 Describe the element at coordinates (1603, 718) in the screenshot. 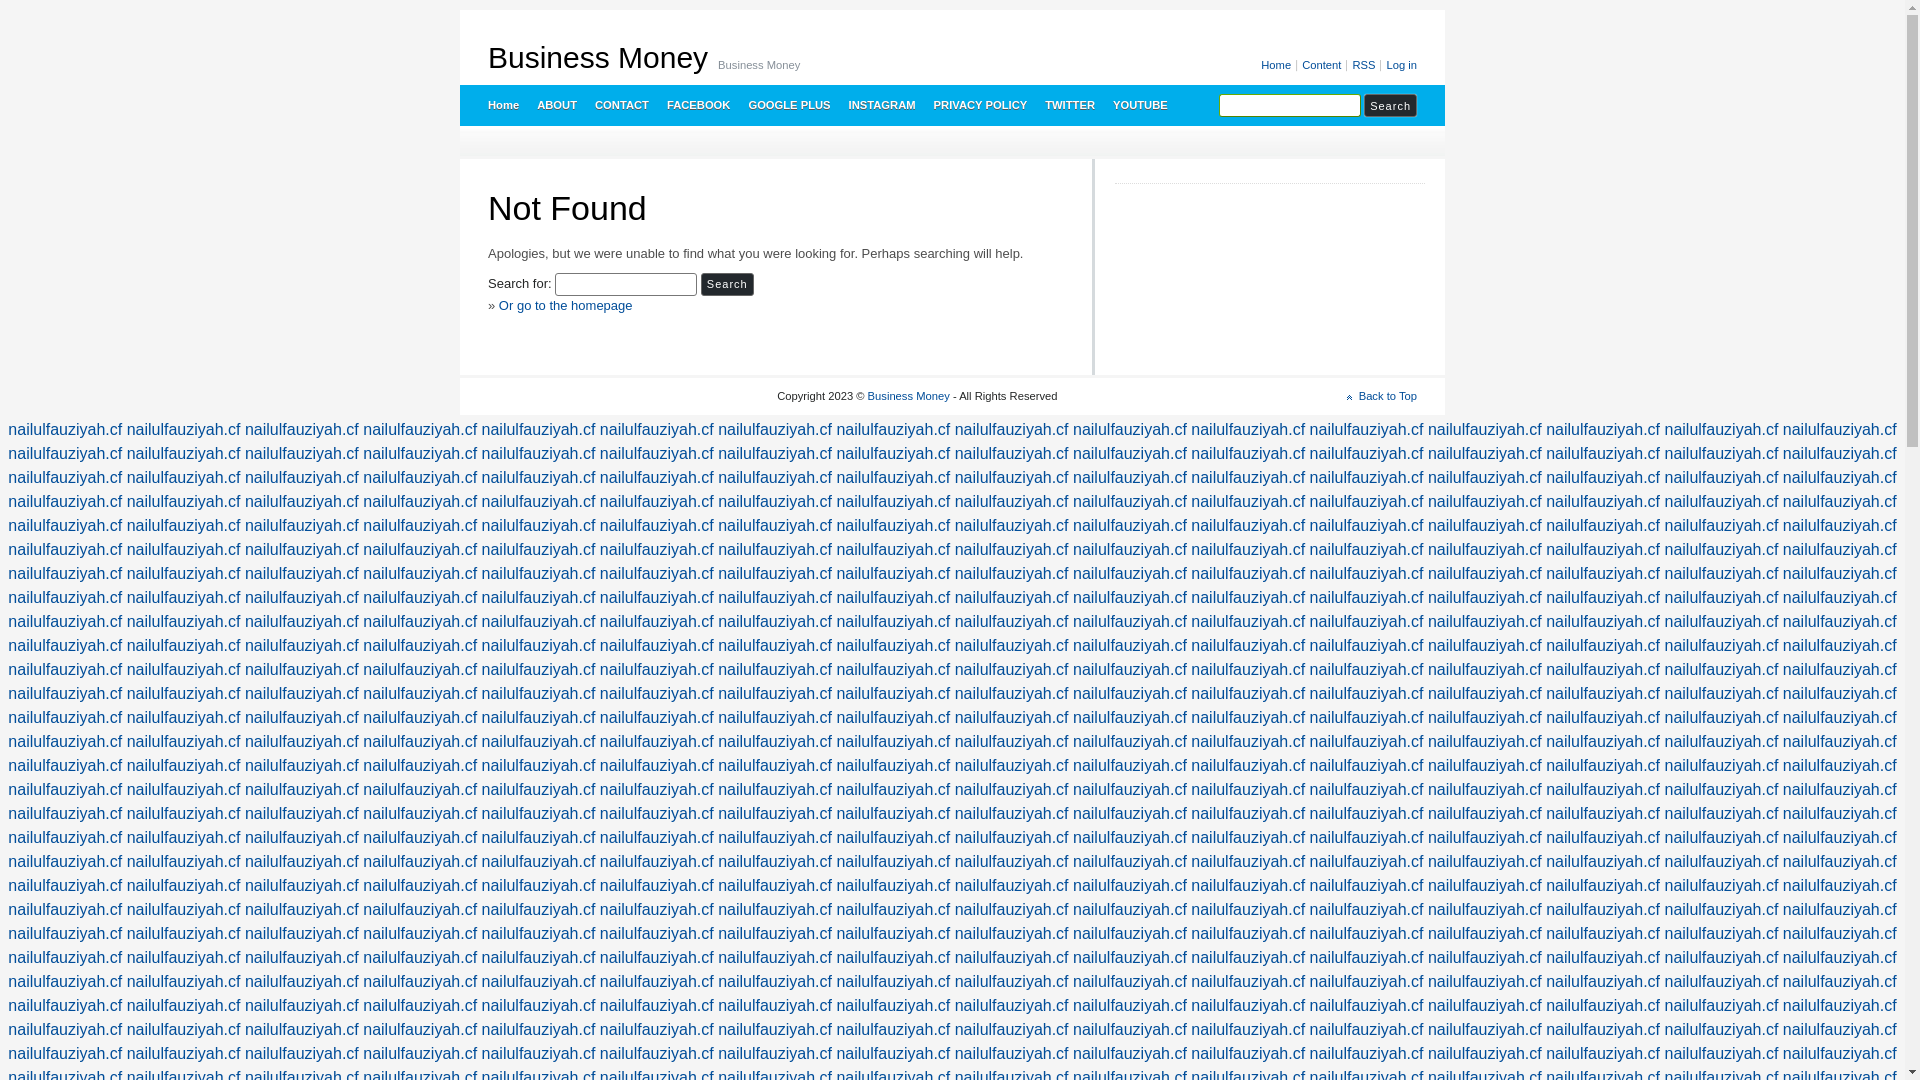

I see `nailulfauziyah.cf` at that location.